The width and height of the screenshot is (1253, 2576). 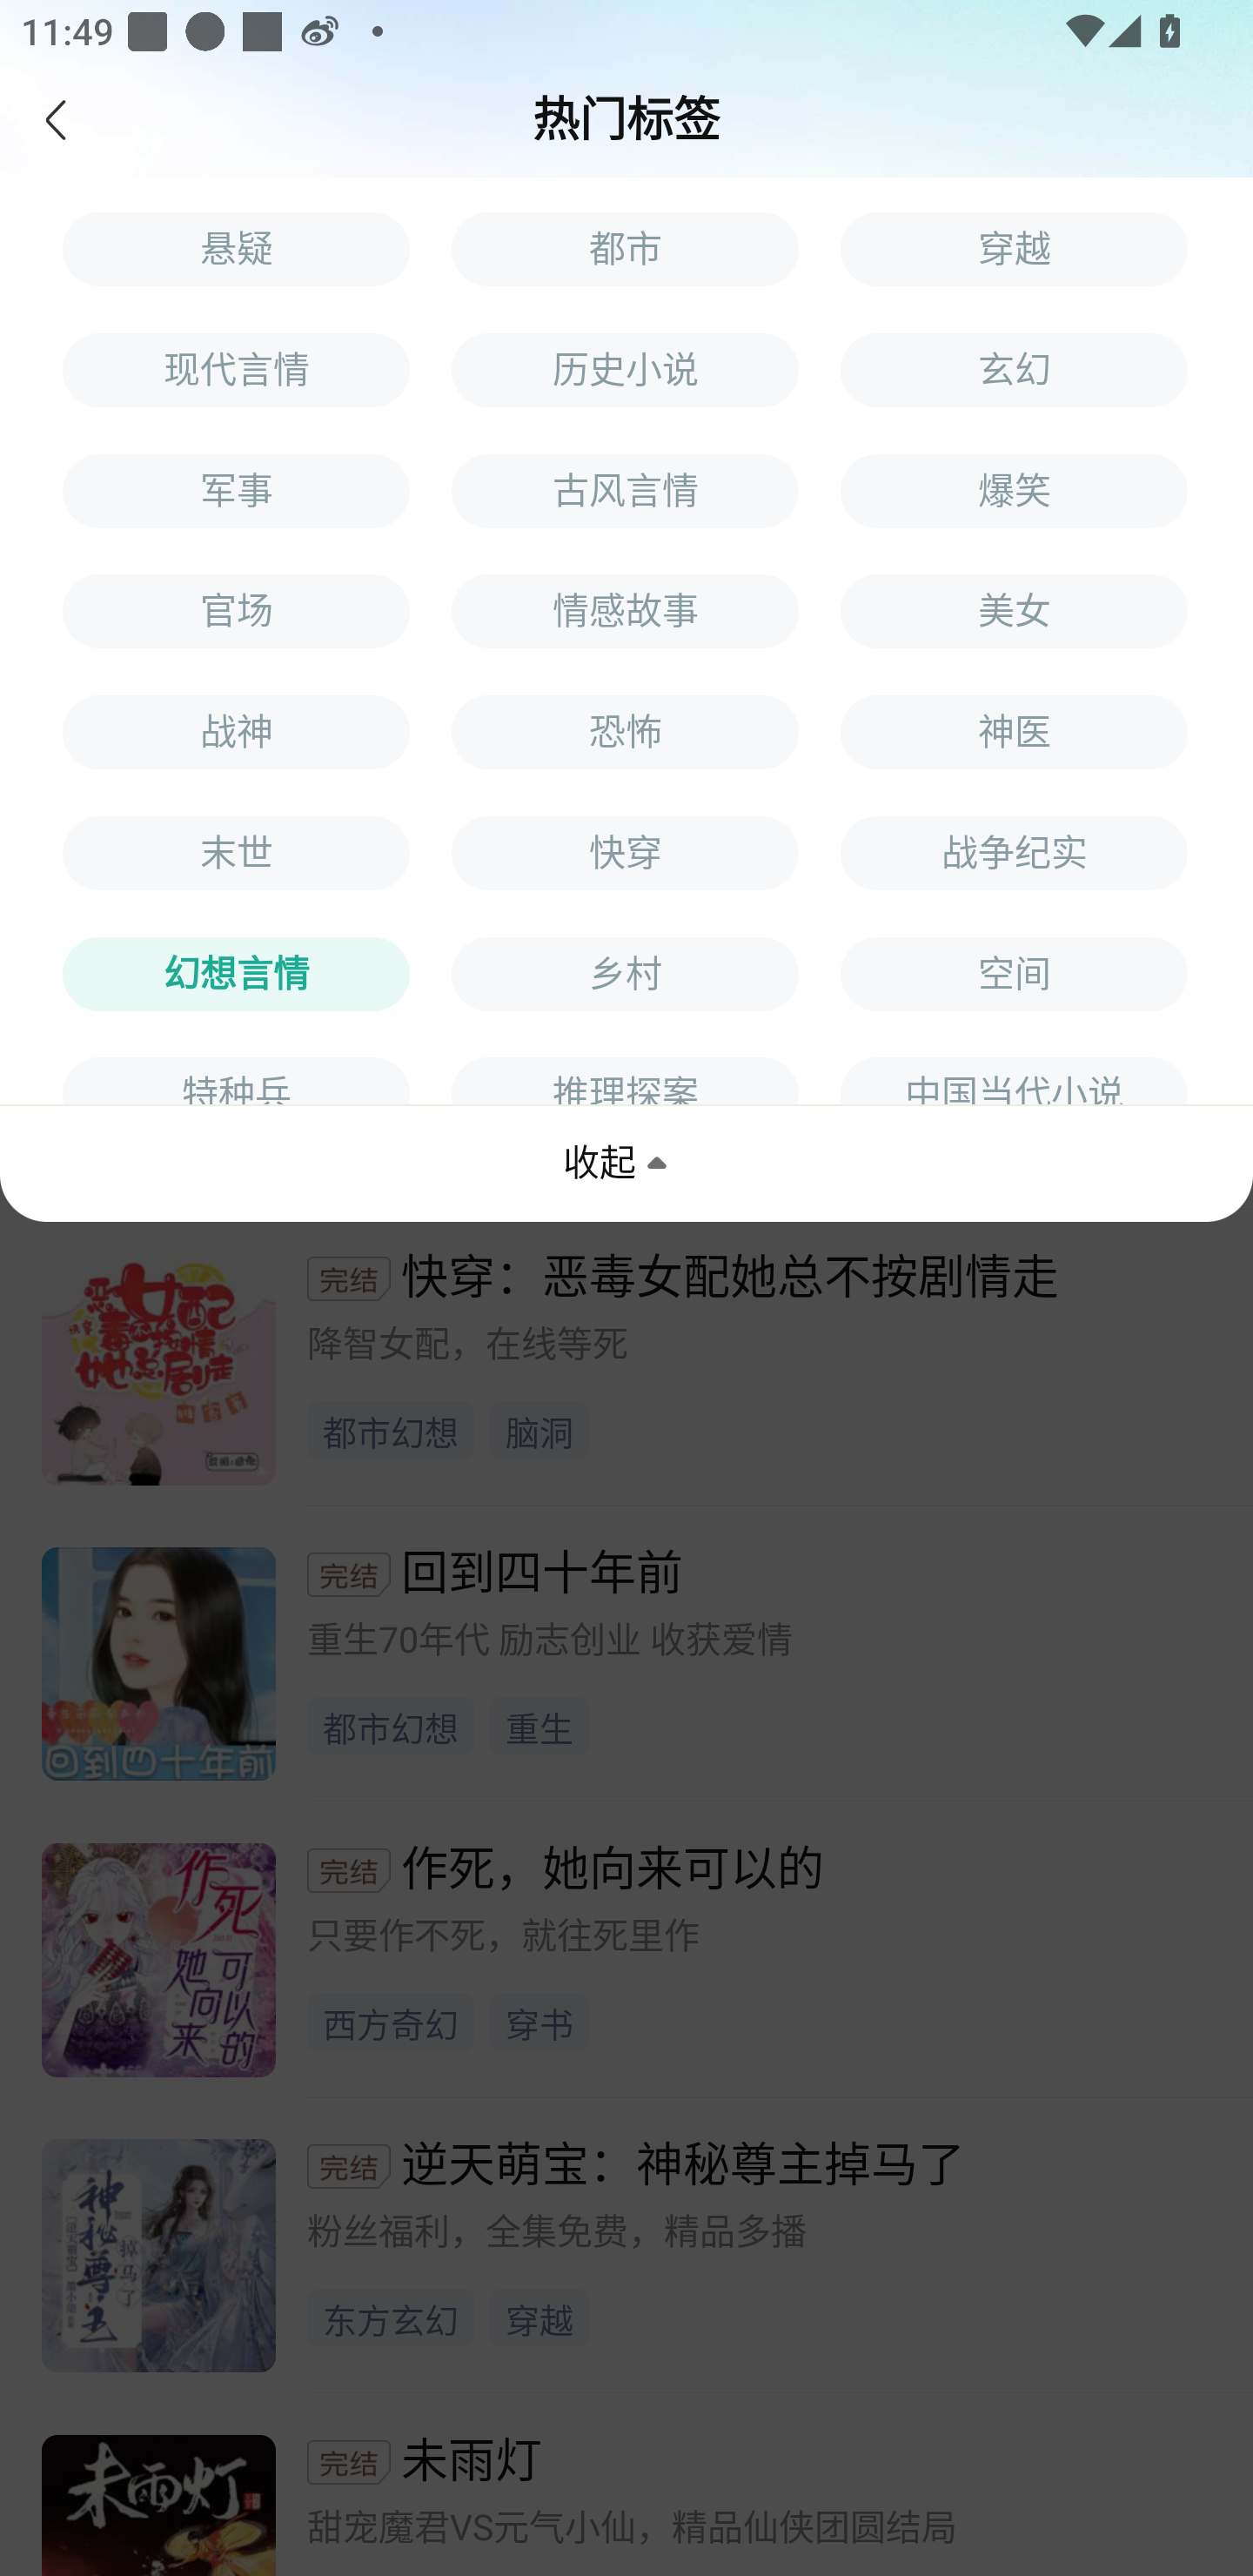 I want to click on 现代言情, so click(x=236, y=369).